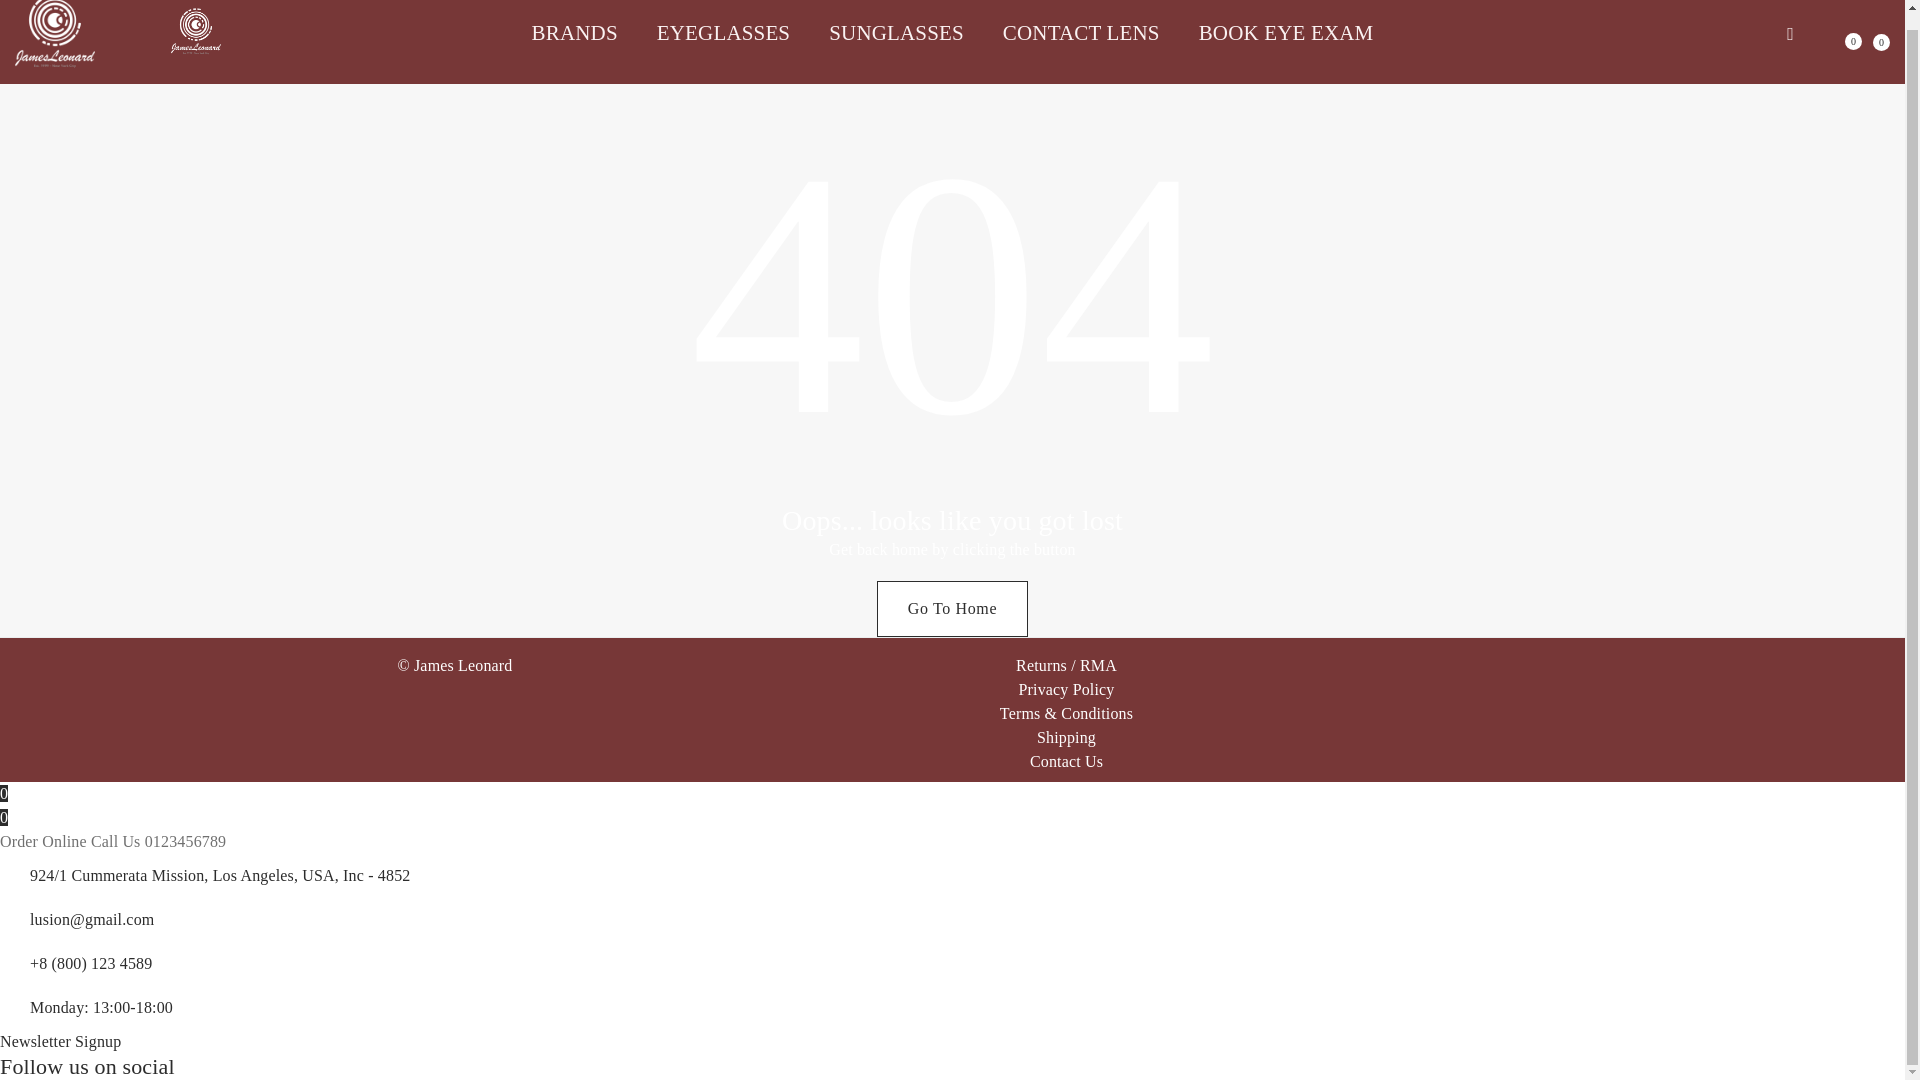  Describe the element at coordinates (1082, 32) in the screenshot. I see `CONTACT LENS` at that location.